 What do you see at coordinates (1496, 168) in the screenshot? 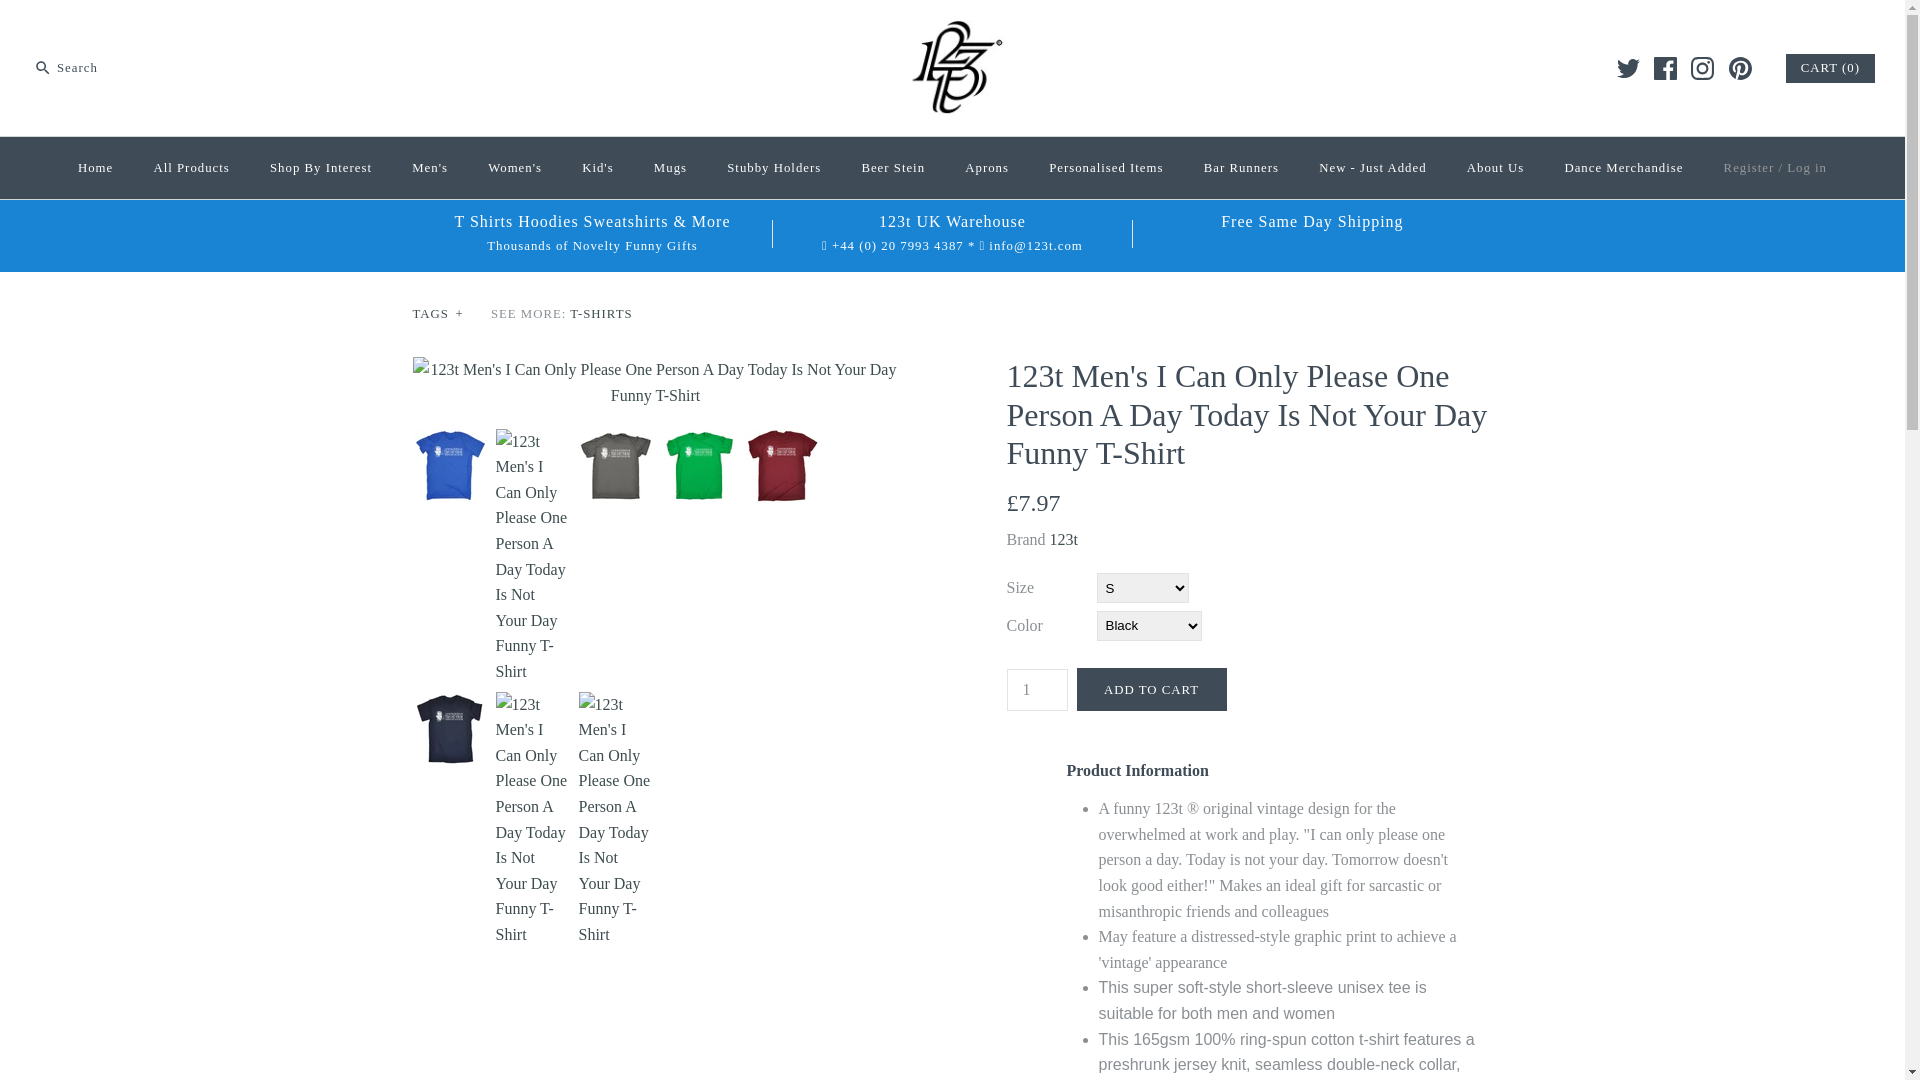
I see `About Us` at bounding box center [1496, 168].